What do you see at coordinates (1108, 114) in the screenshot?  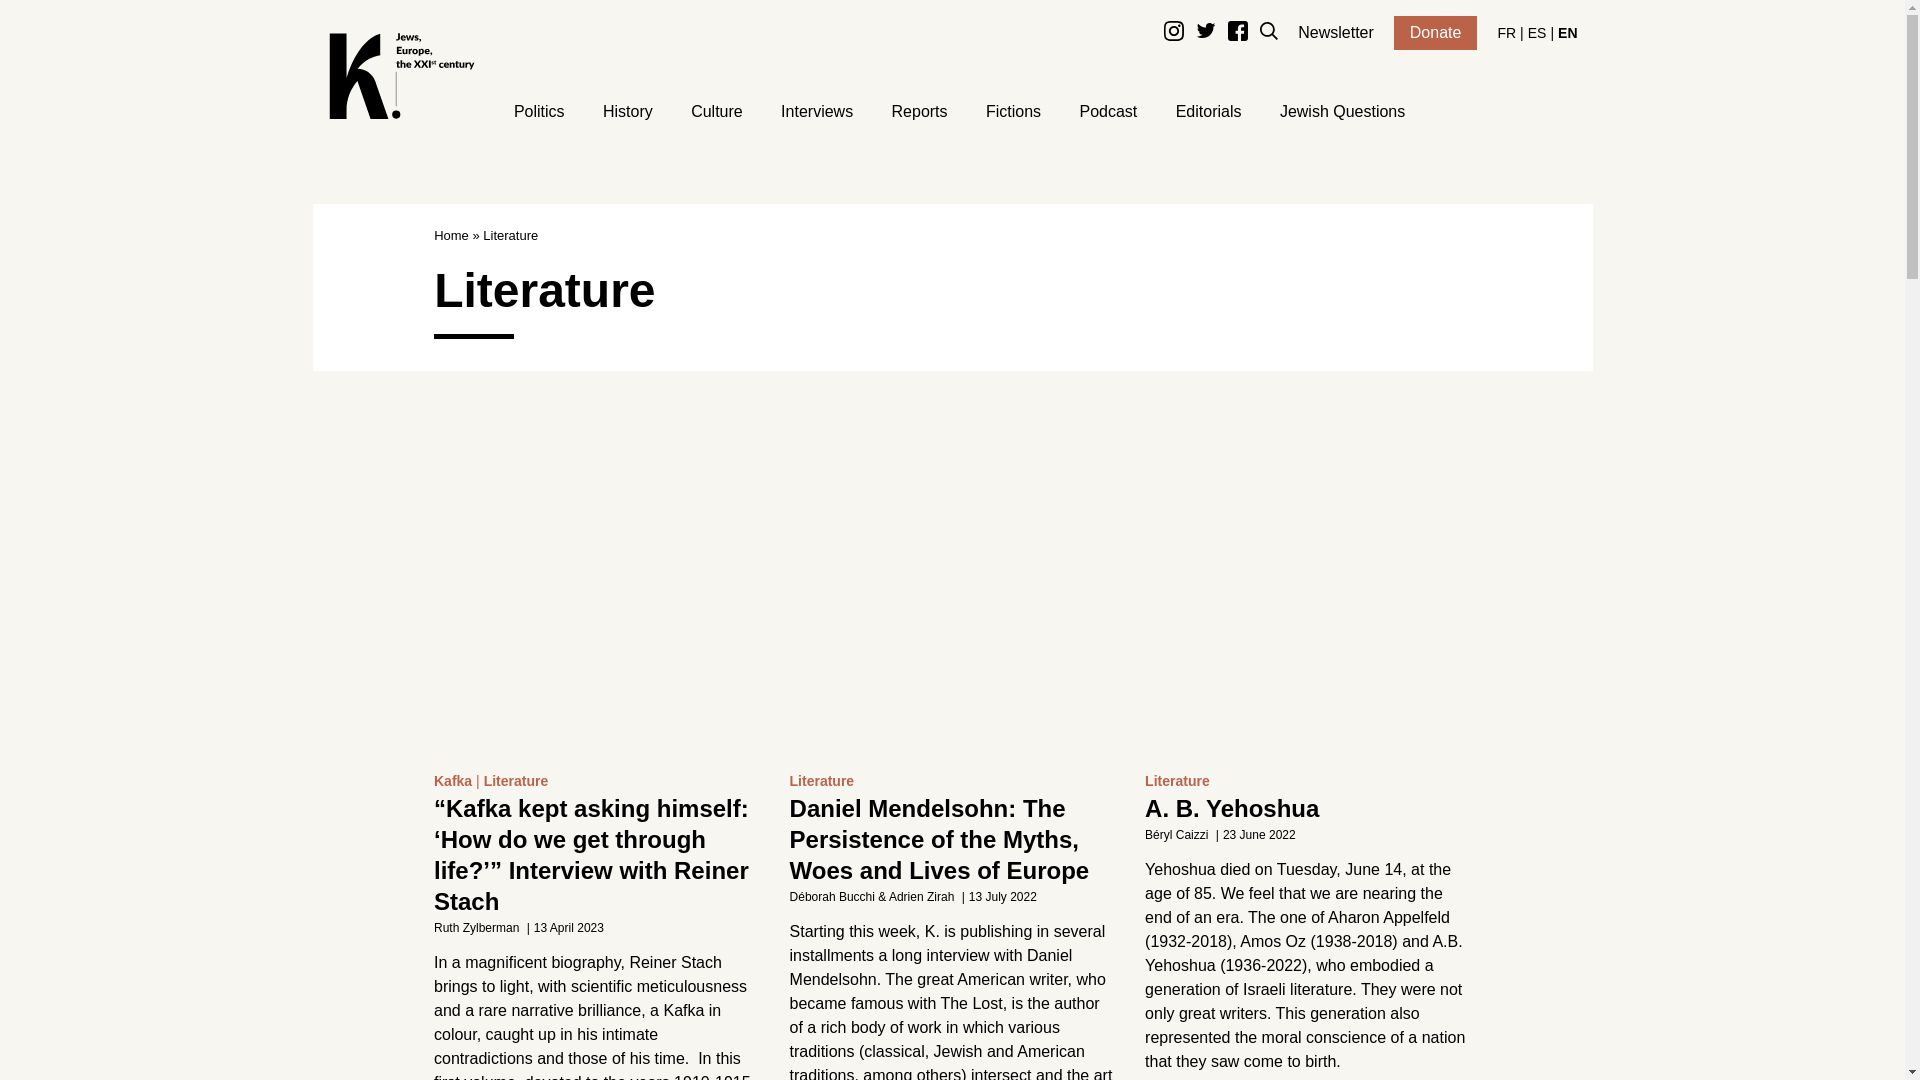 I see `Podcast` at bounding box center [1108, 114].